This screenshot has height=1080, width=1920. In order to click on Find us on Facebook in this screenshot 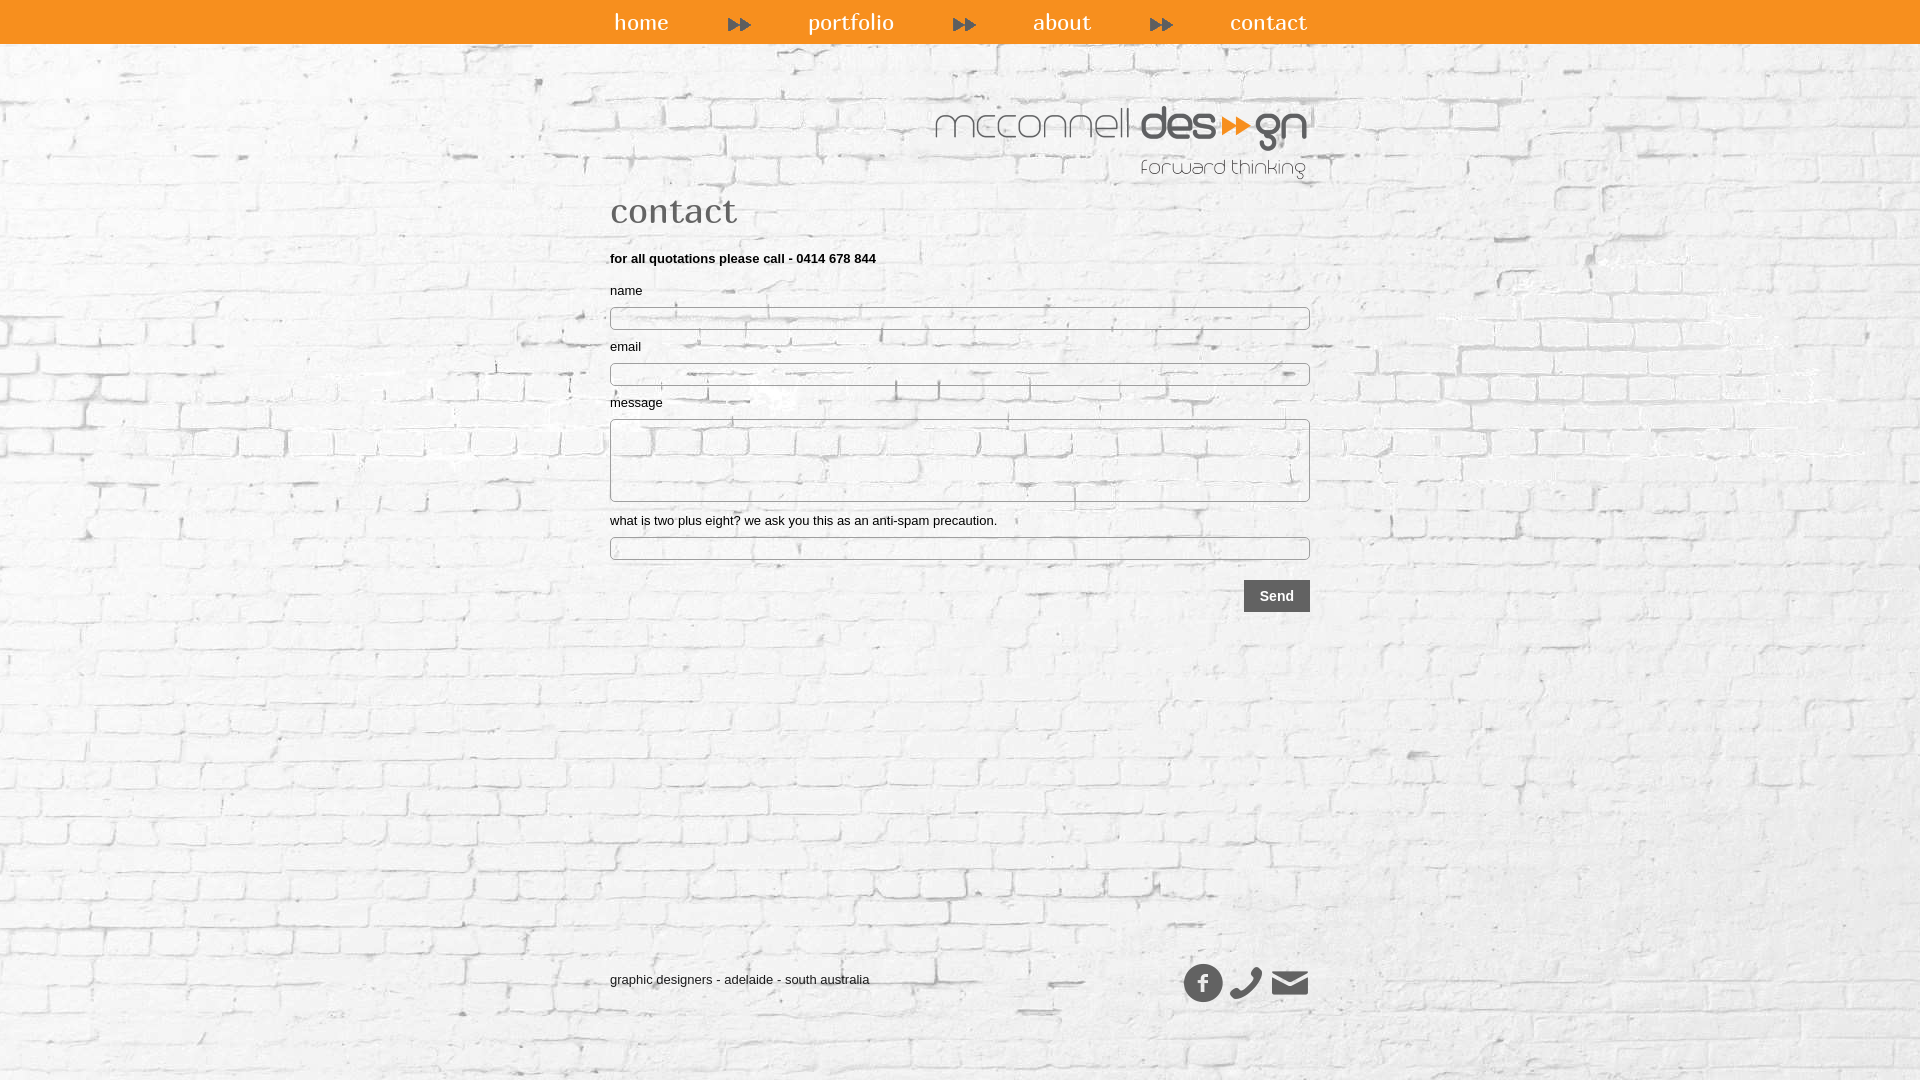, I will do `click(1203, 984)`.